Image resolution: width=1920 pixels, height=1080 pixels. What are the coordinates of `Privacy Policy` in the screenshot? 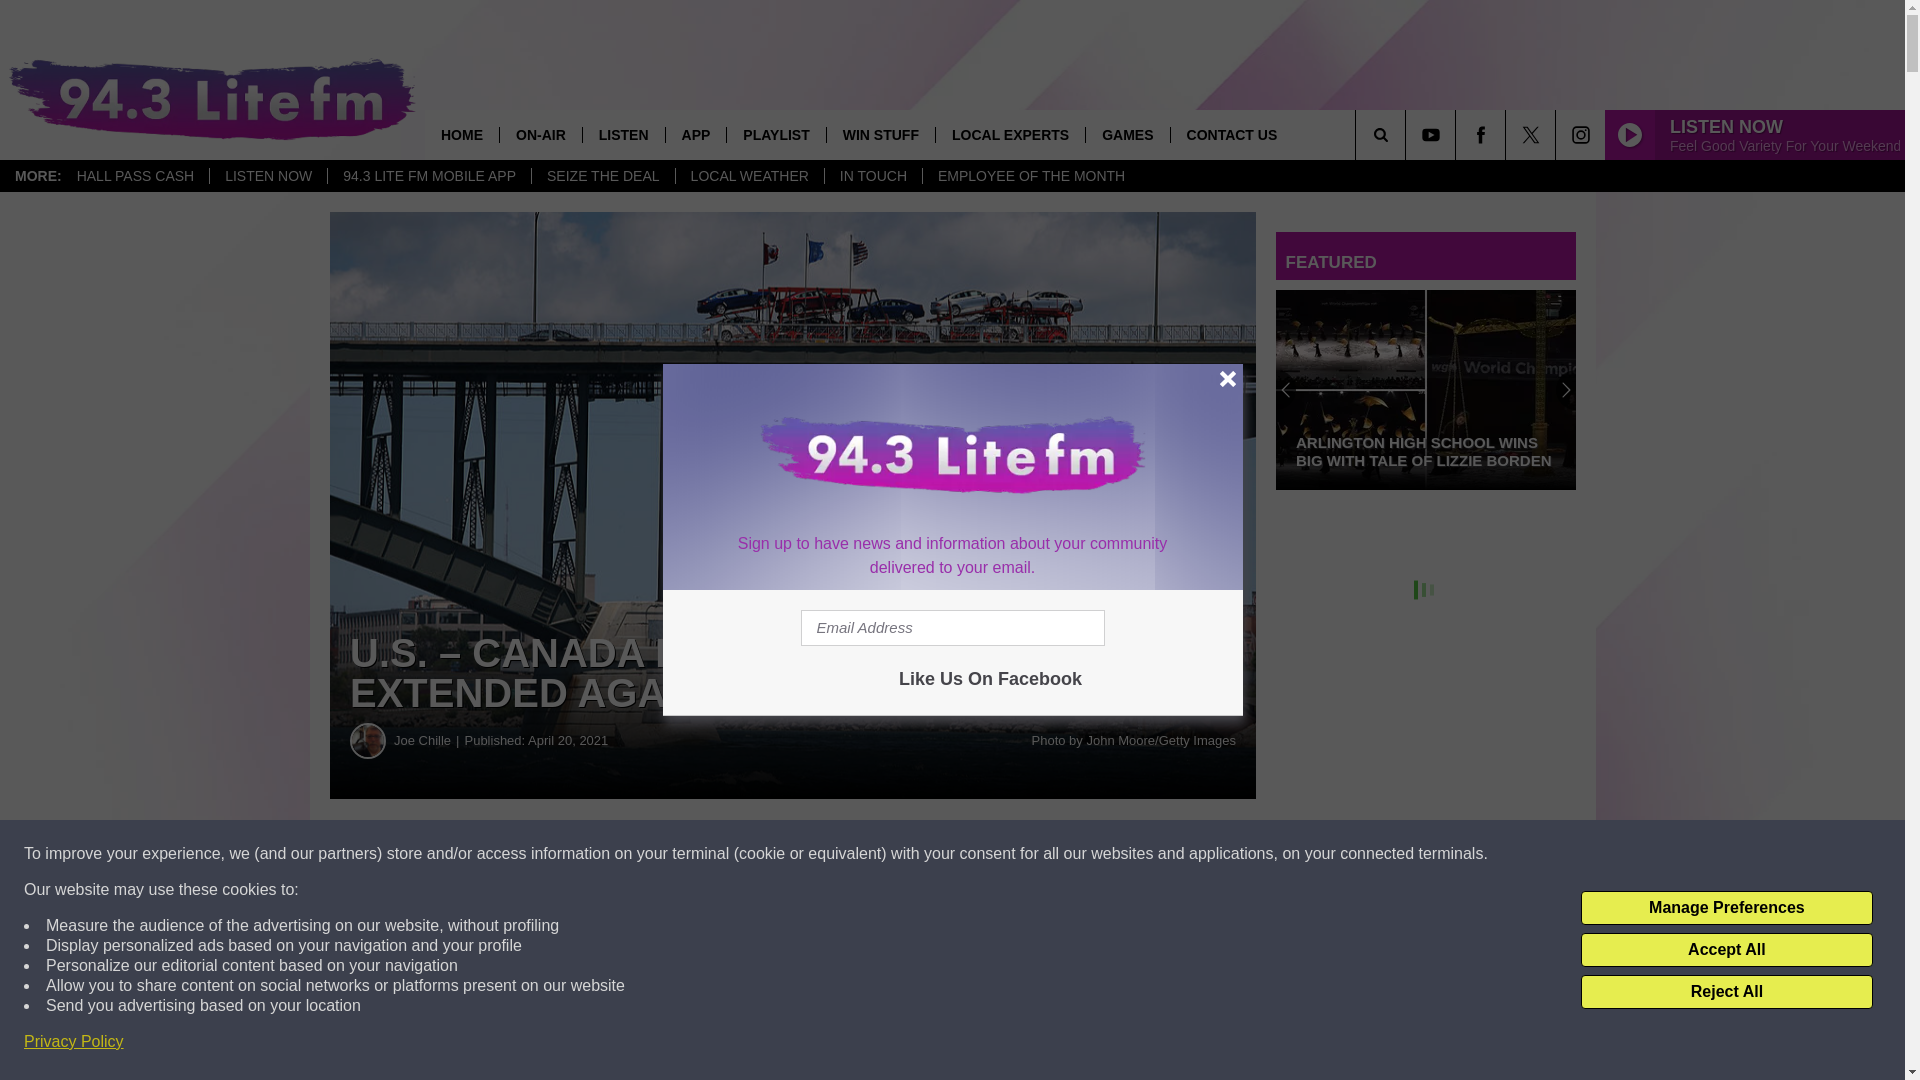 It's located at (74, 1042).